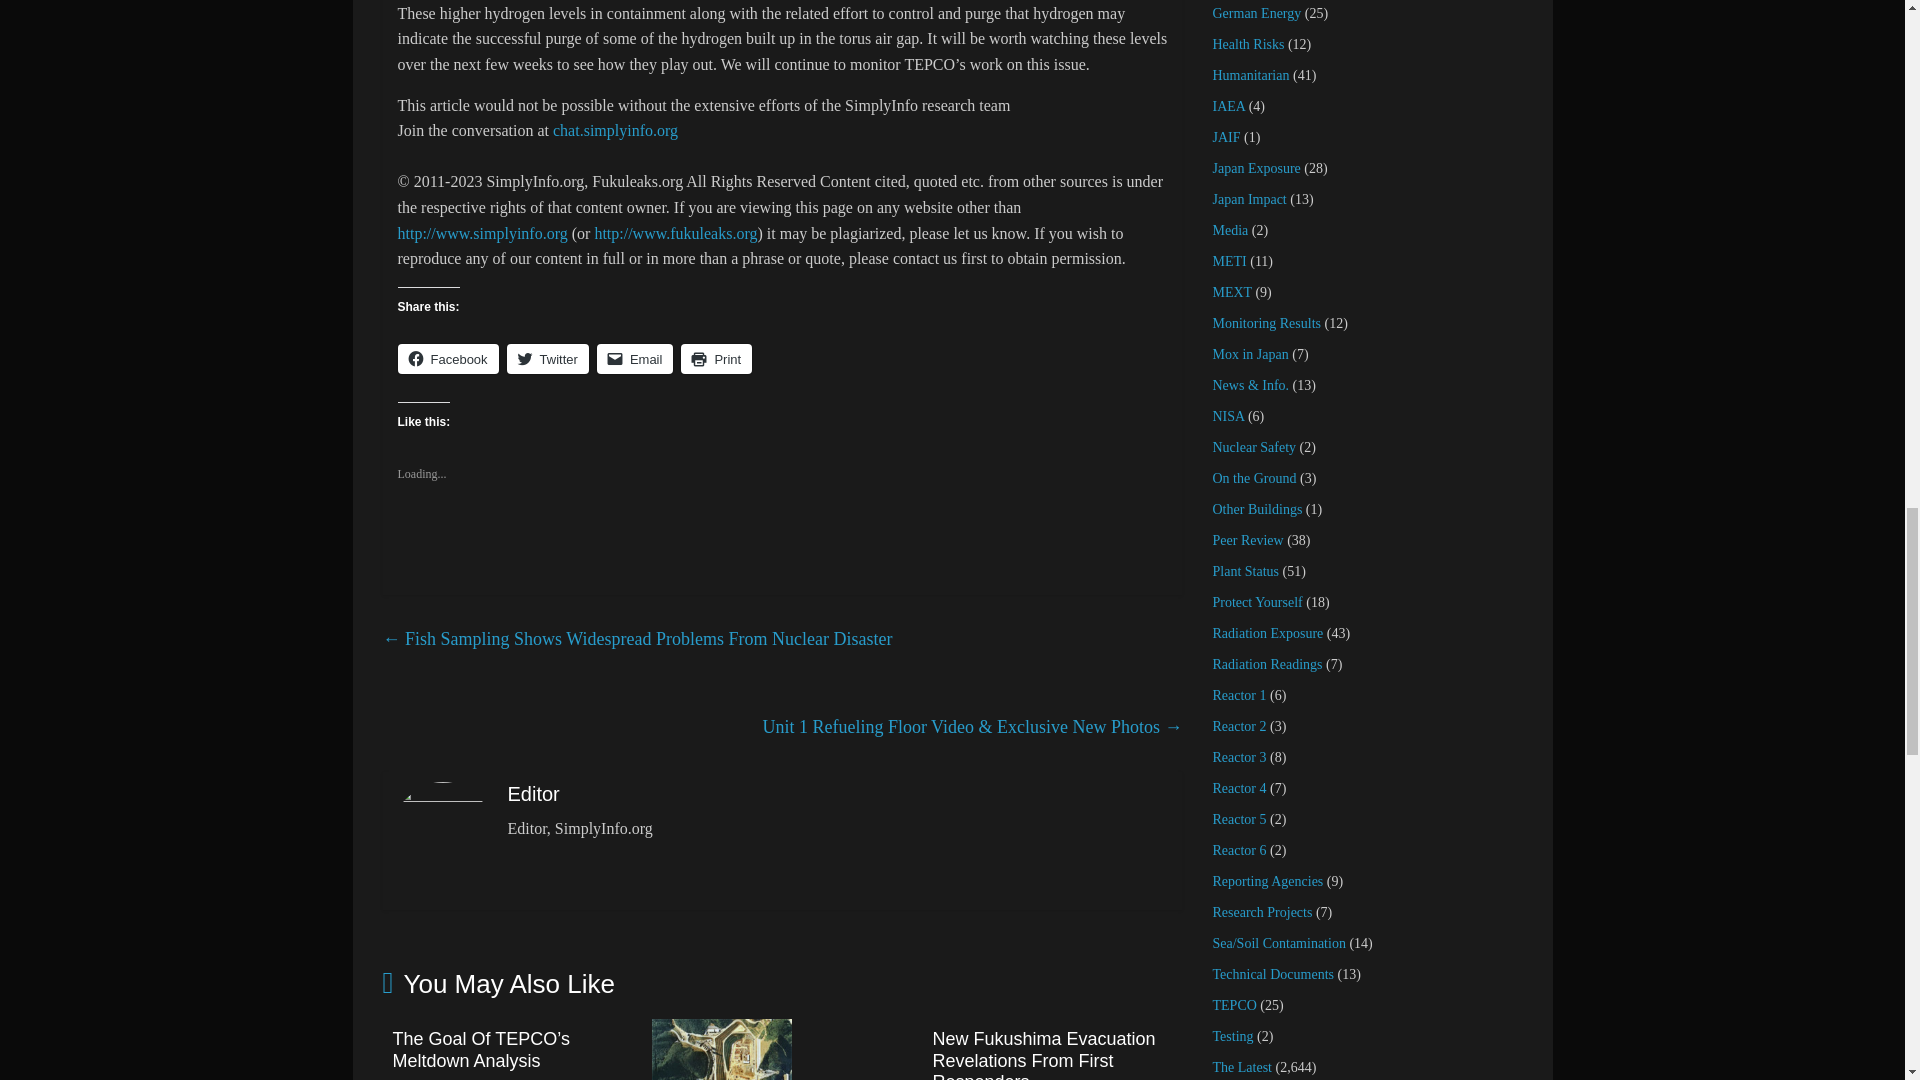 The image size is (1920, 1080). What do you see at coordinates (635, 358) in the screenshot?
I see `Click to email a link to a friend` at bounding box center [635, 358].